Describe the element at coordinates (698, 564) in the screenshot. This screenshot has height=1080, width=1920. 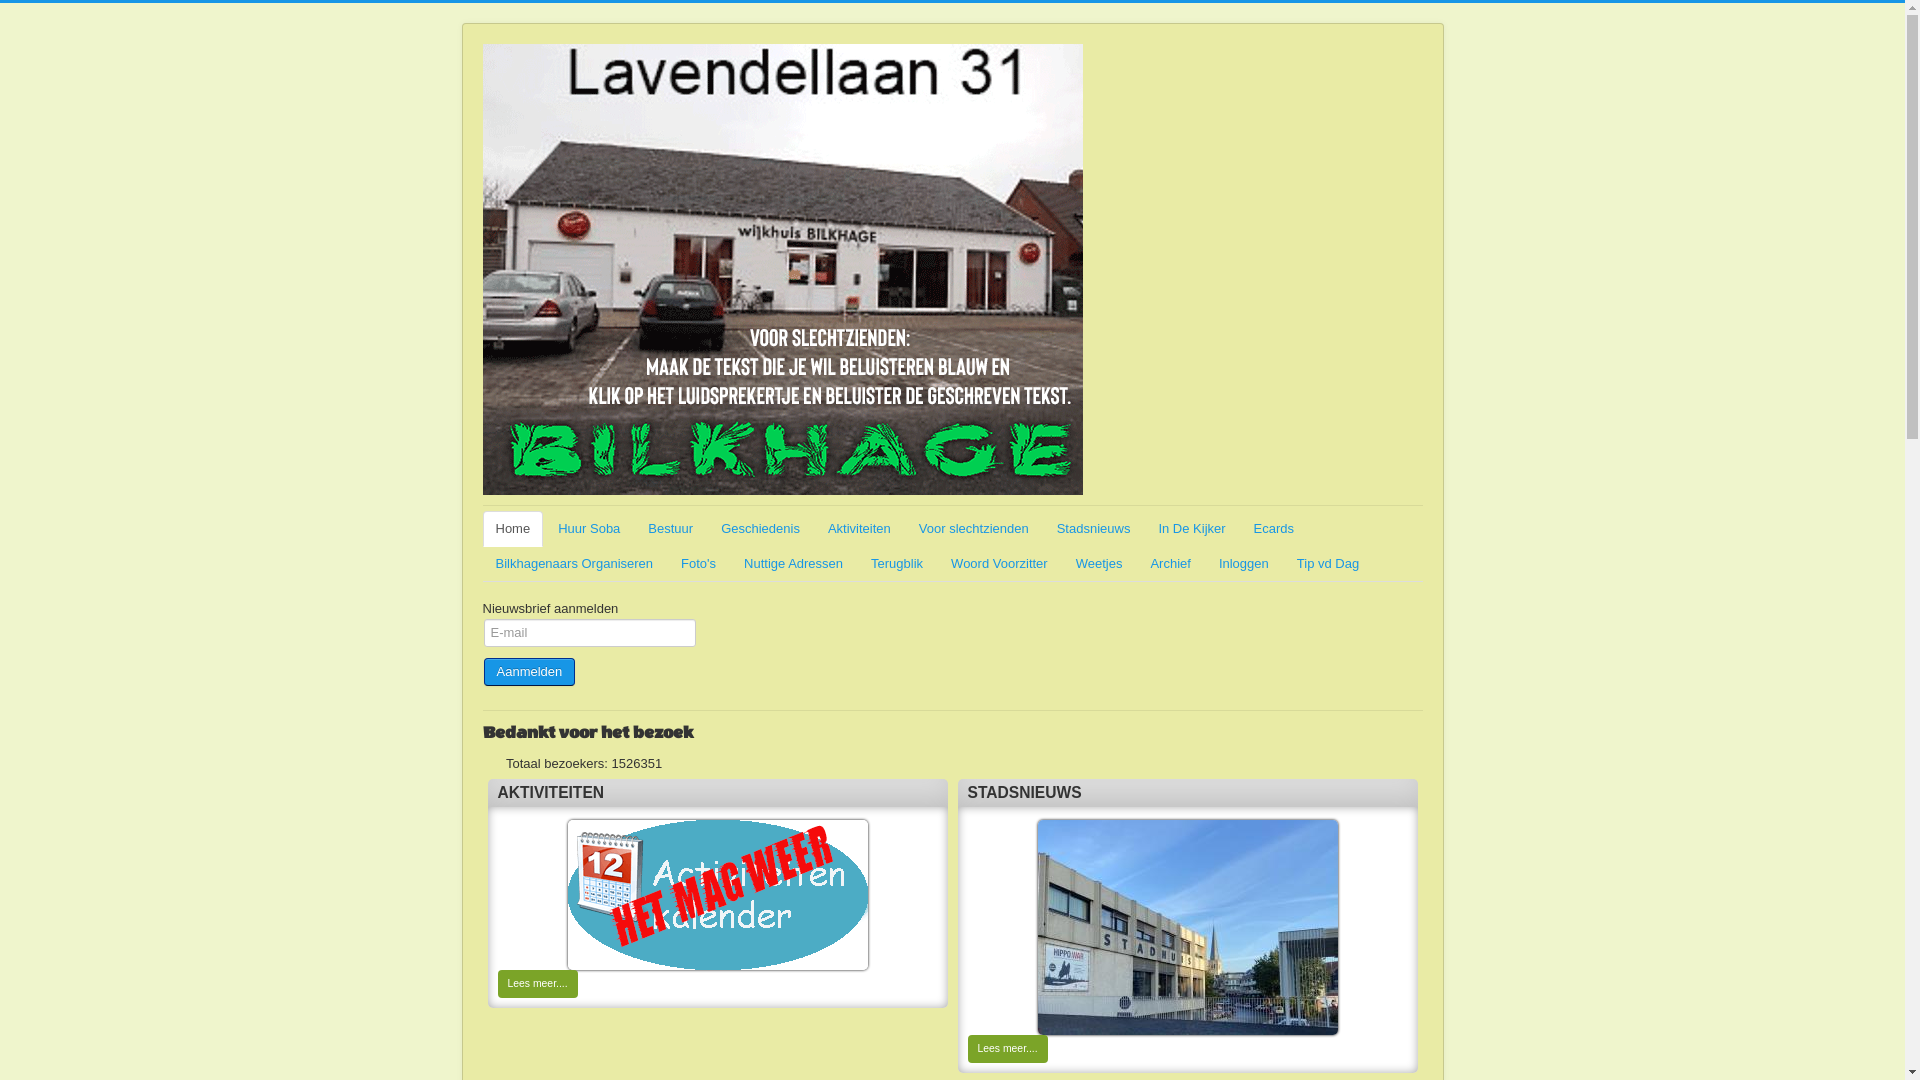
I see `Foto's` at that location.